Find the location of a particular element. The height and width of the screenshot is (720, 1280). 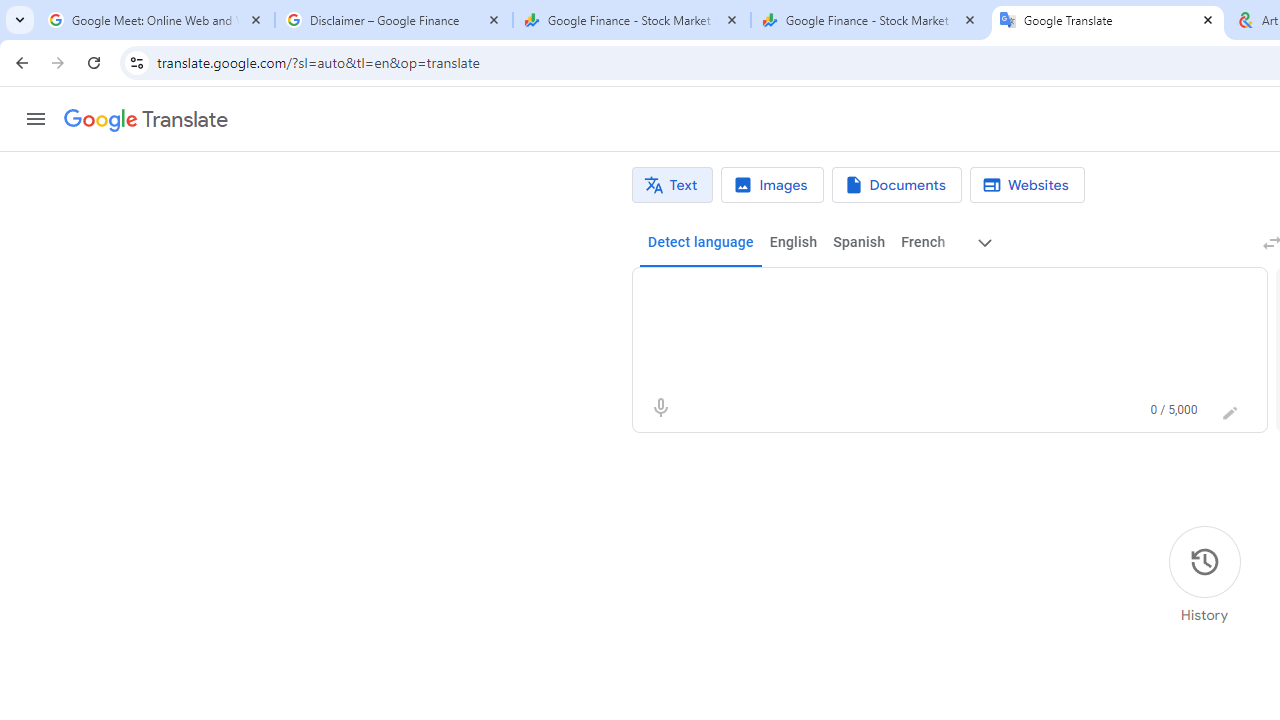

History is located at coordinates (1204, 575).